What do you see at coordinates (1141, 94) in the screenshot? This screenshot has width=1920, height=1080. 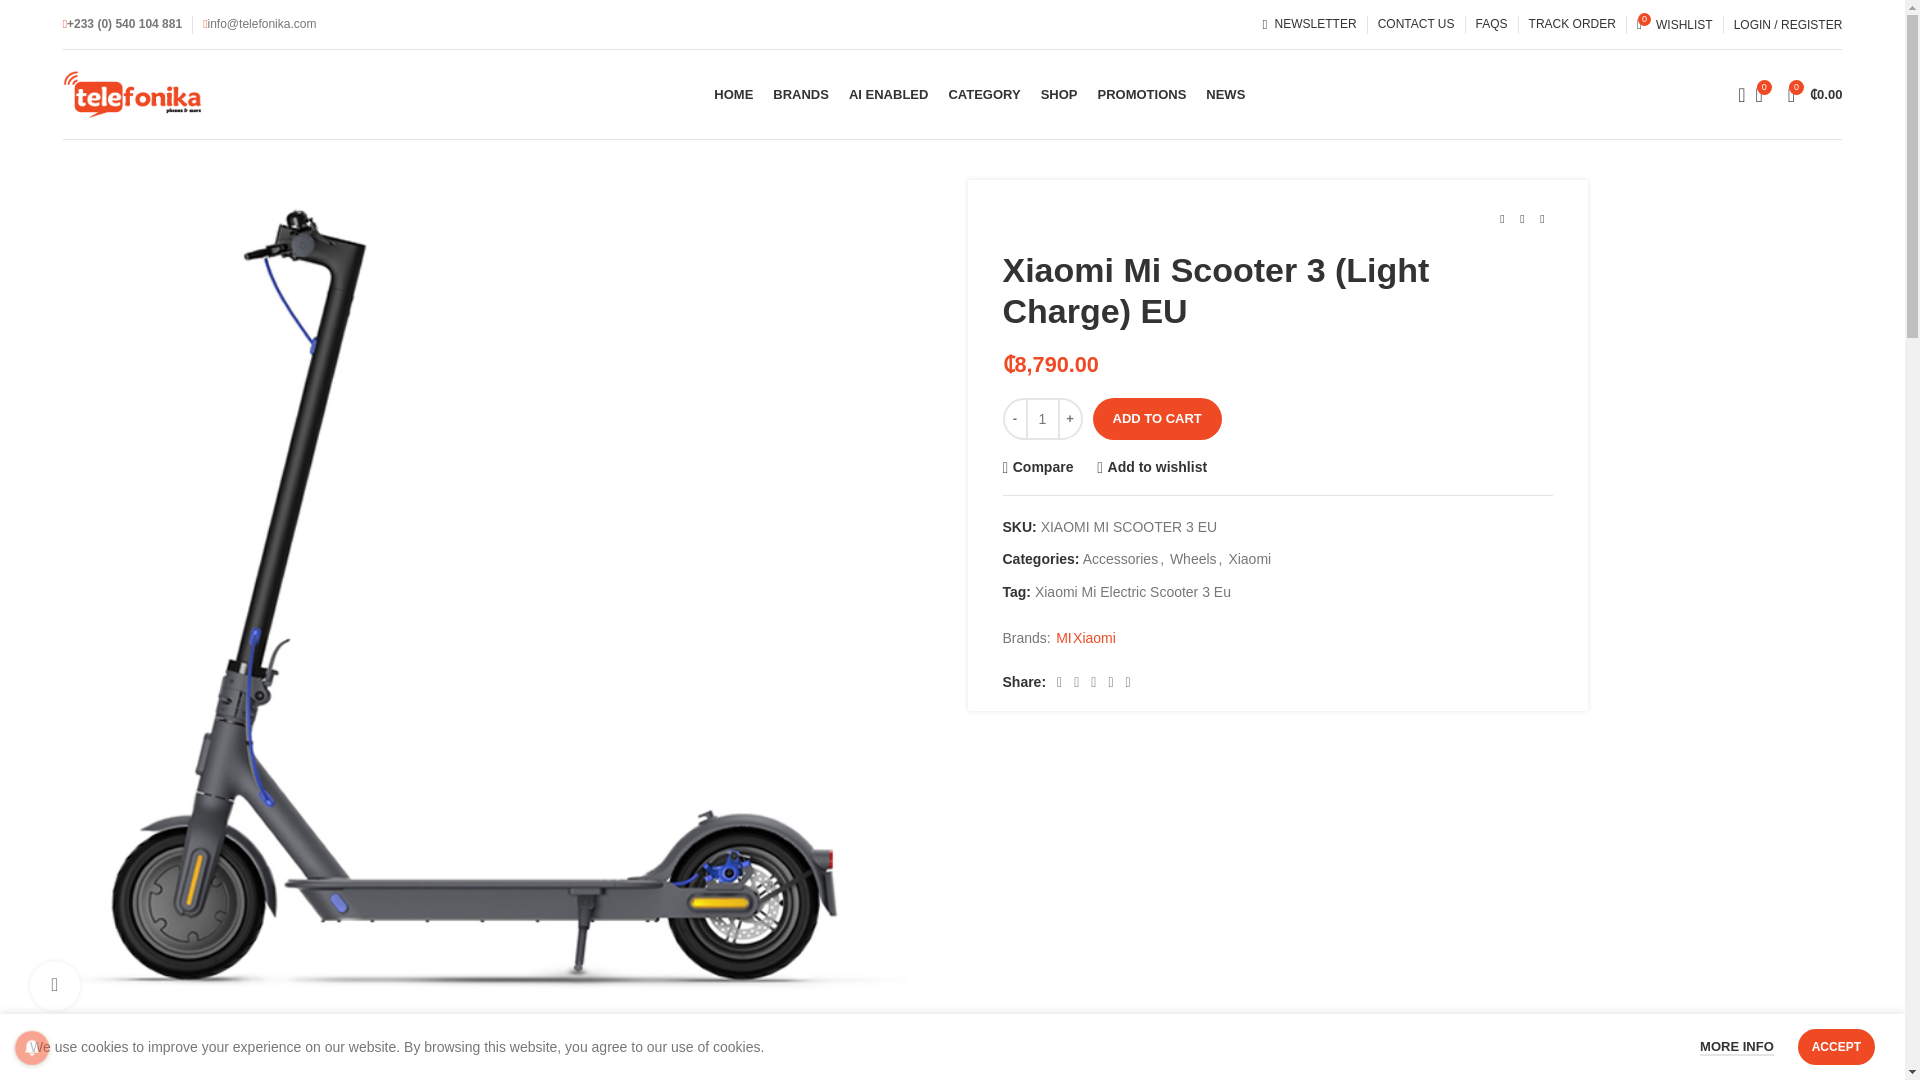 I see `Xiaomi` at bounding box center [1141, 94].